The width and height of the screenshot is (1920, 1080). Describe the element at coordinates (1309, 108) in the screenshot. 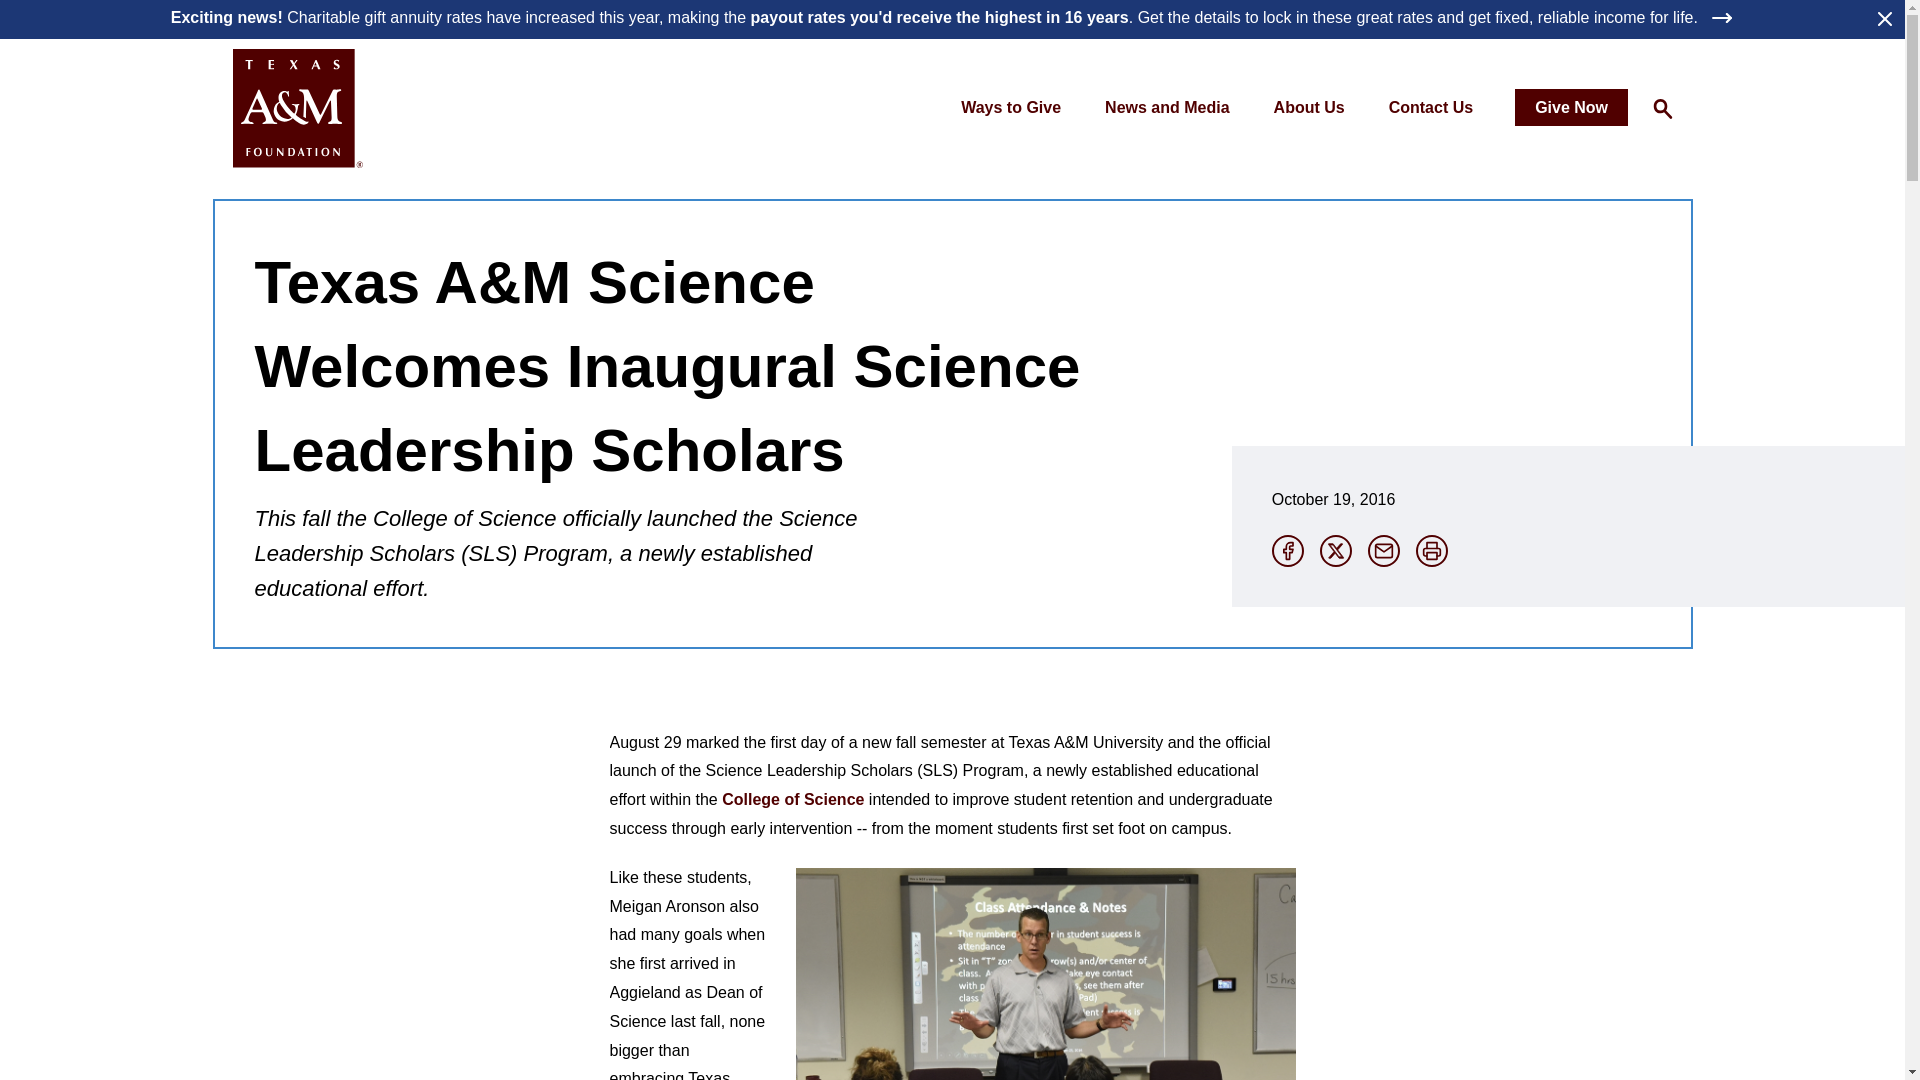

I see `About Us` at that location.